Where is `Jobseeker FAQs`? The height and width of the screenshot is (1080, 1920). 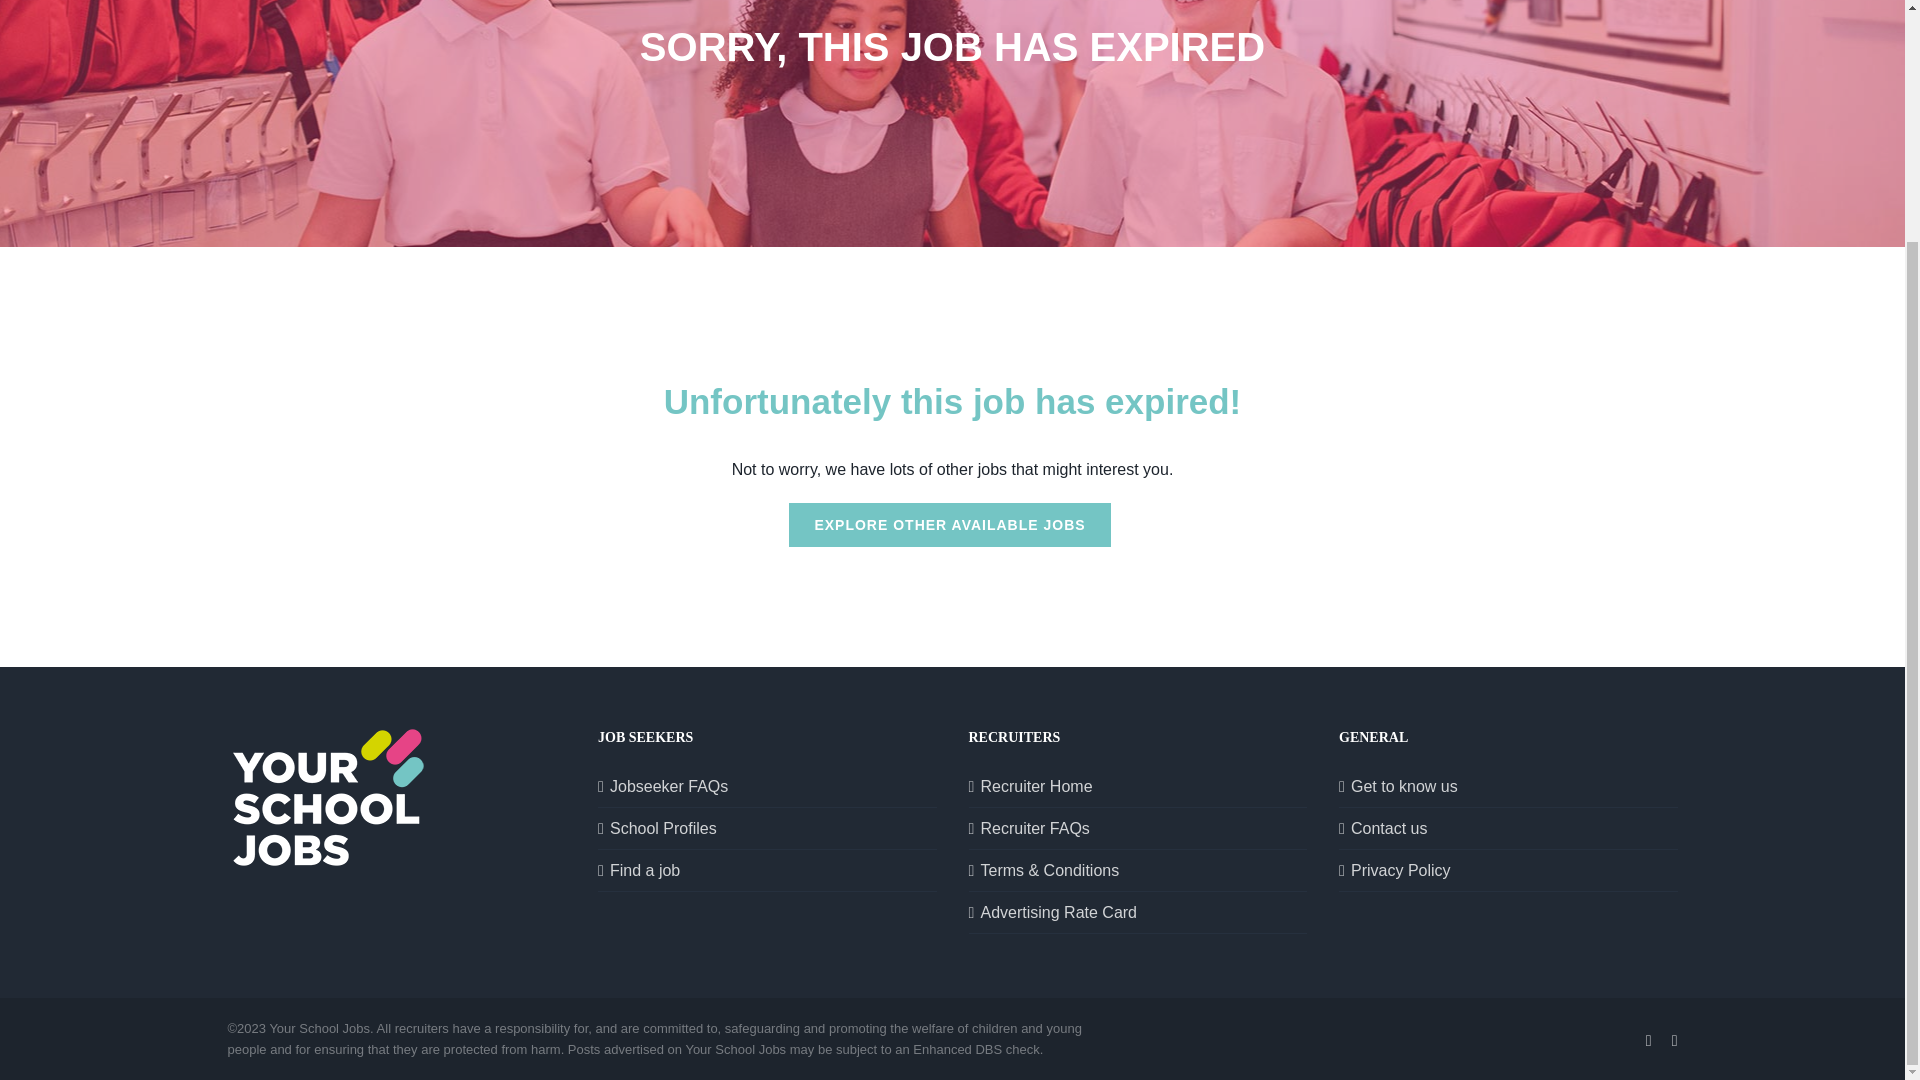
Jobseeker FAQs is located at coordinates (768, 786).